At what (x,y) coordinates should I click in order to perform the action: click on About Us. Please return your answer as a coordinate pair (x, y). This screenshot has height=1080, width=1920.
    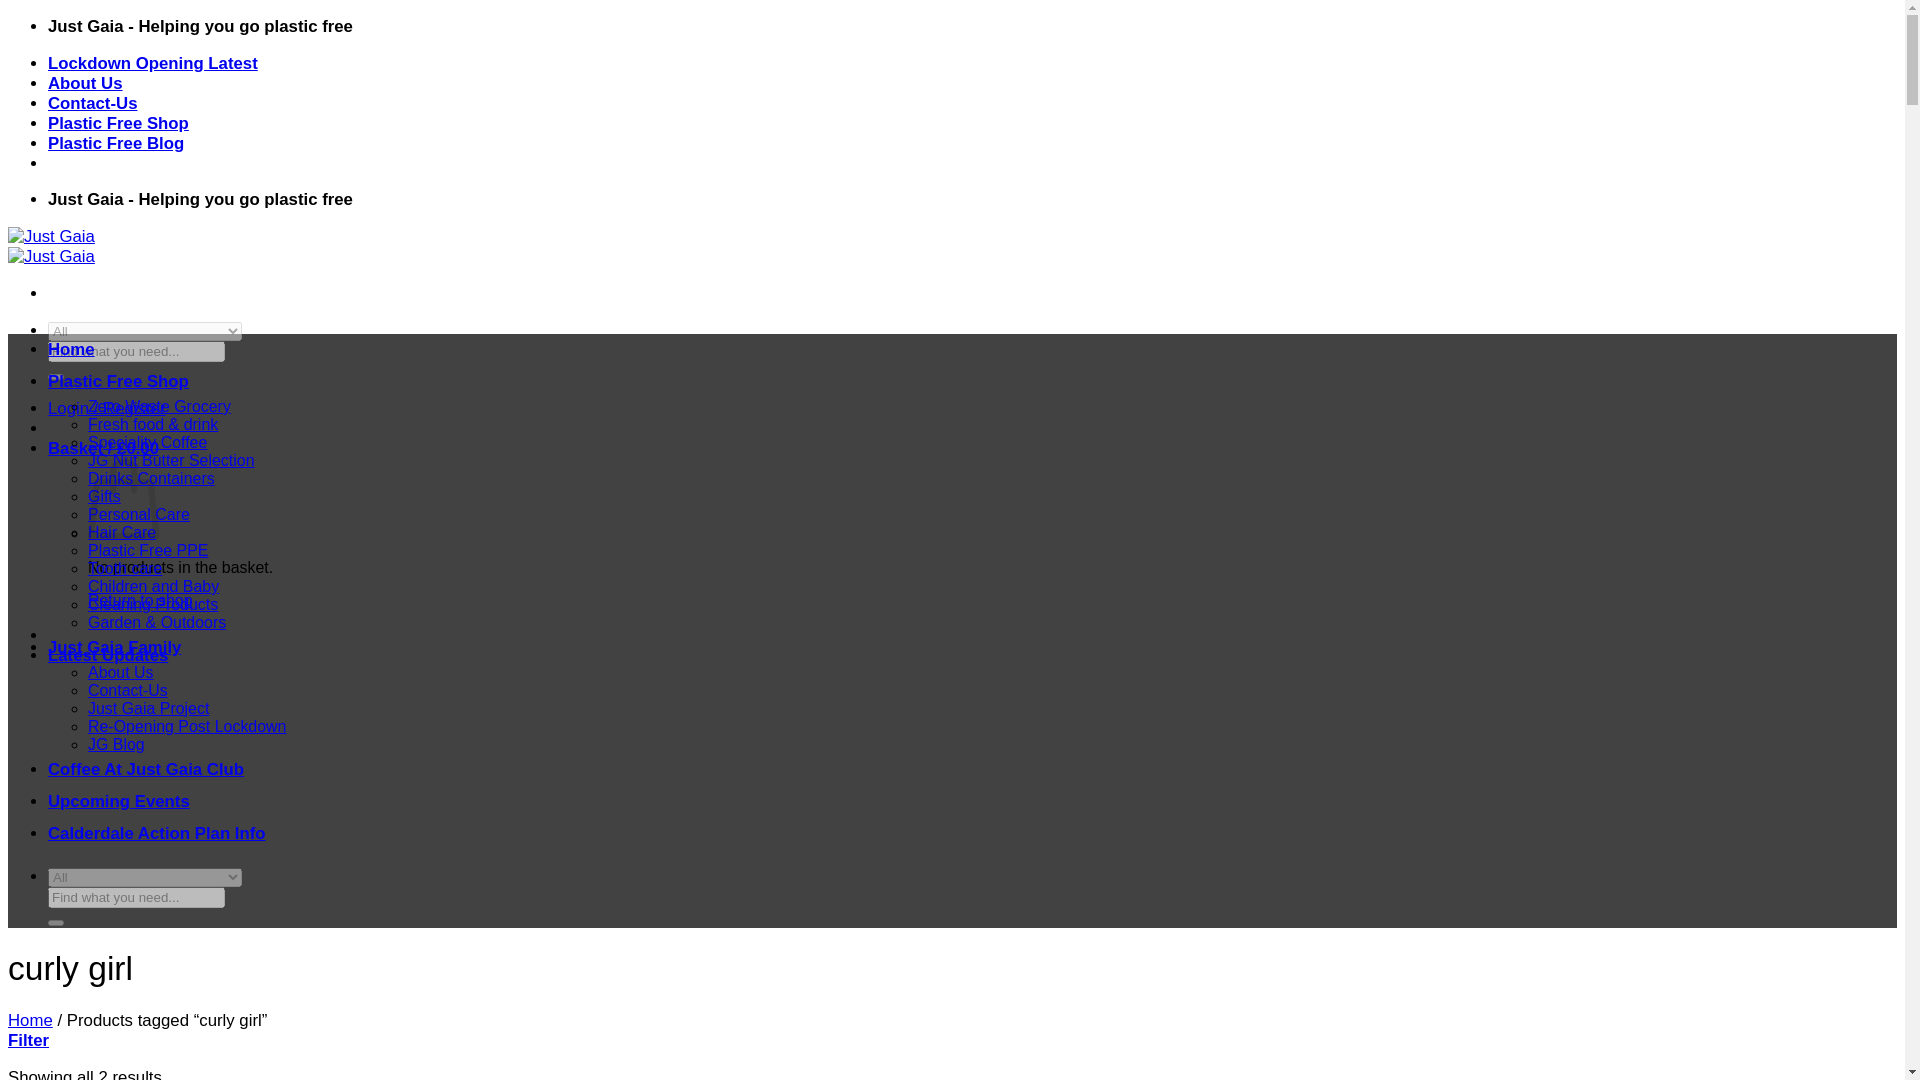
    Looking at the image, I should click on (120, 672).